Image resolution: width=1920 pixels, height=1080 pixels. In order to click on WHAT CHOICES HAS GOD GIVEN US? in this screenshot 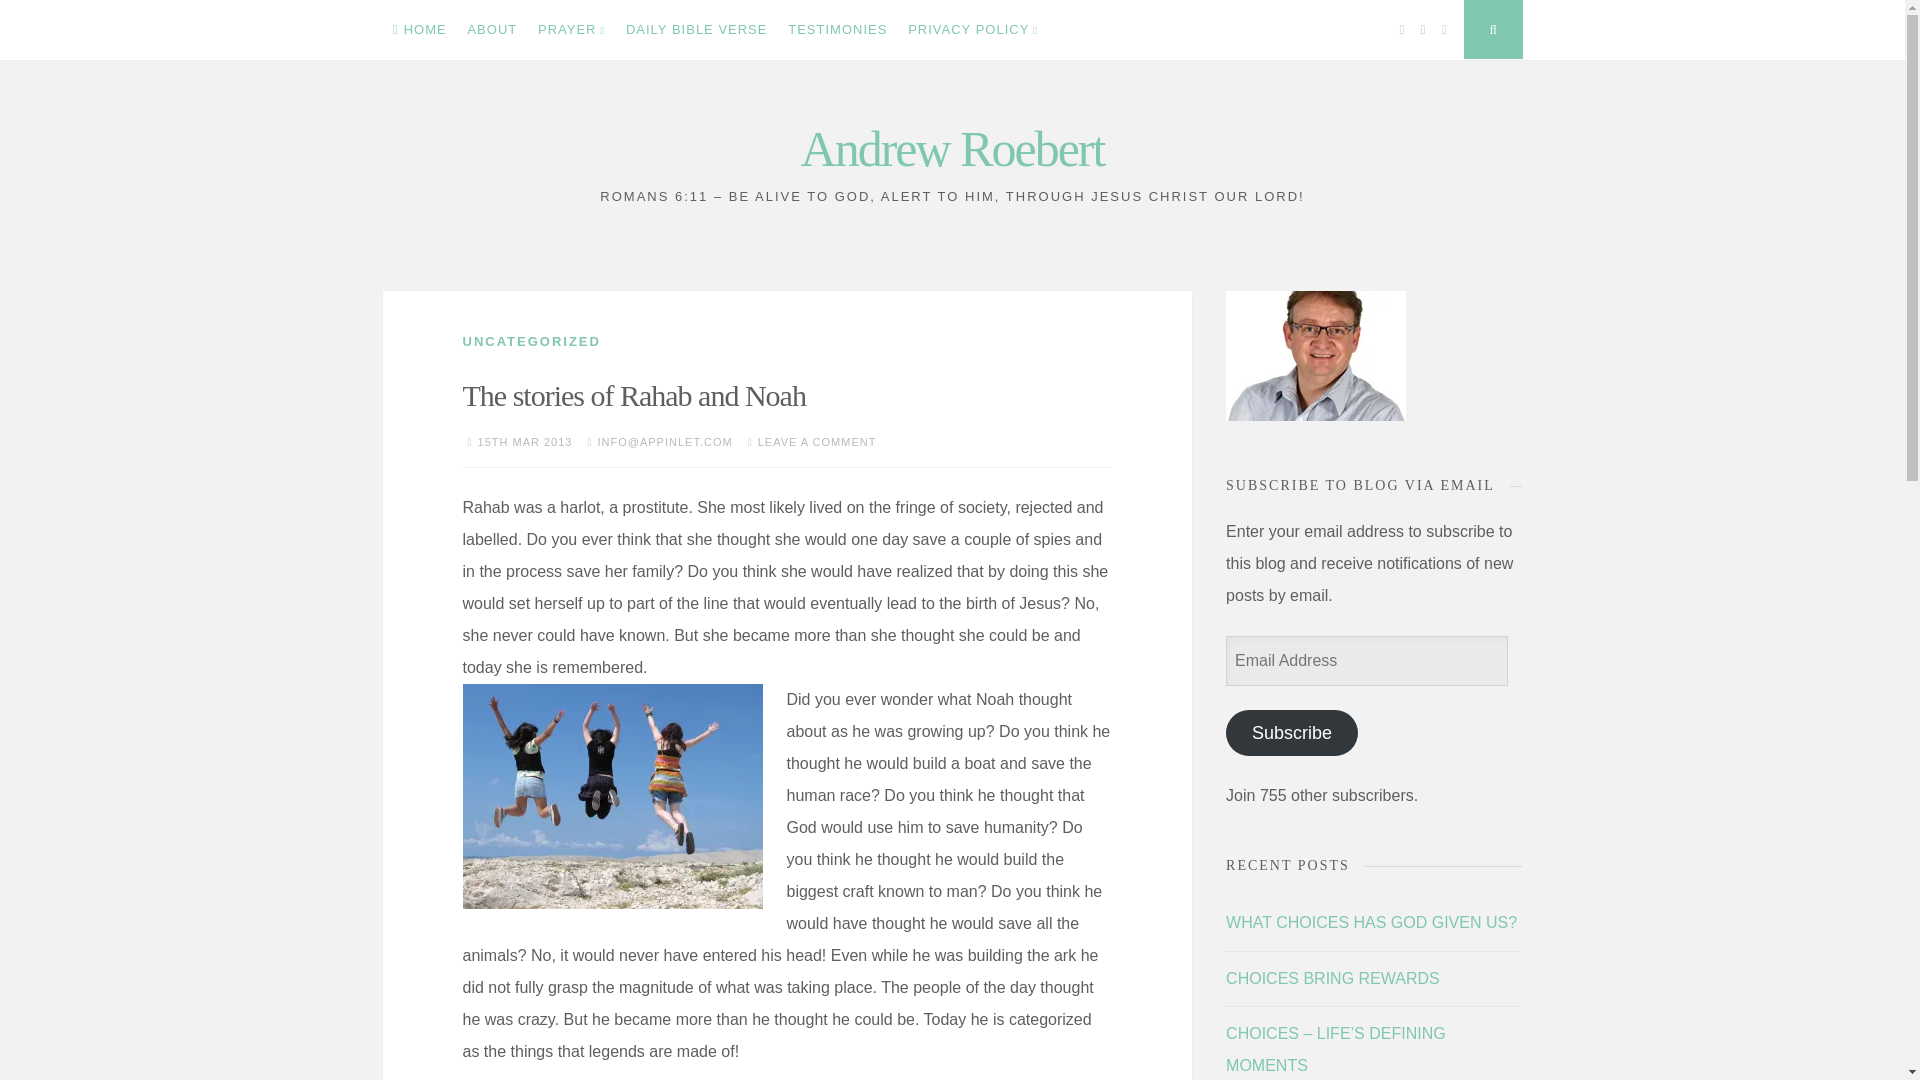, I will do `click(1371, 922)`.